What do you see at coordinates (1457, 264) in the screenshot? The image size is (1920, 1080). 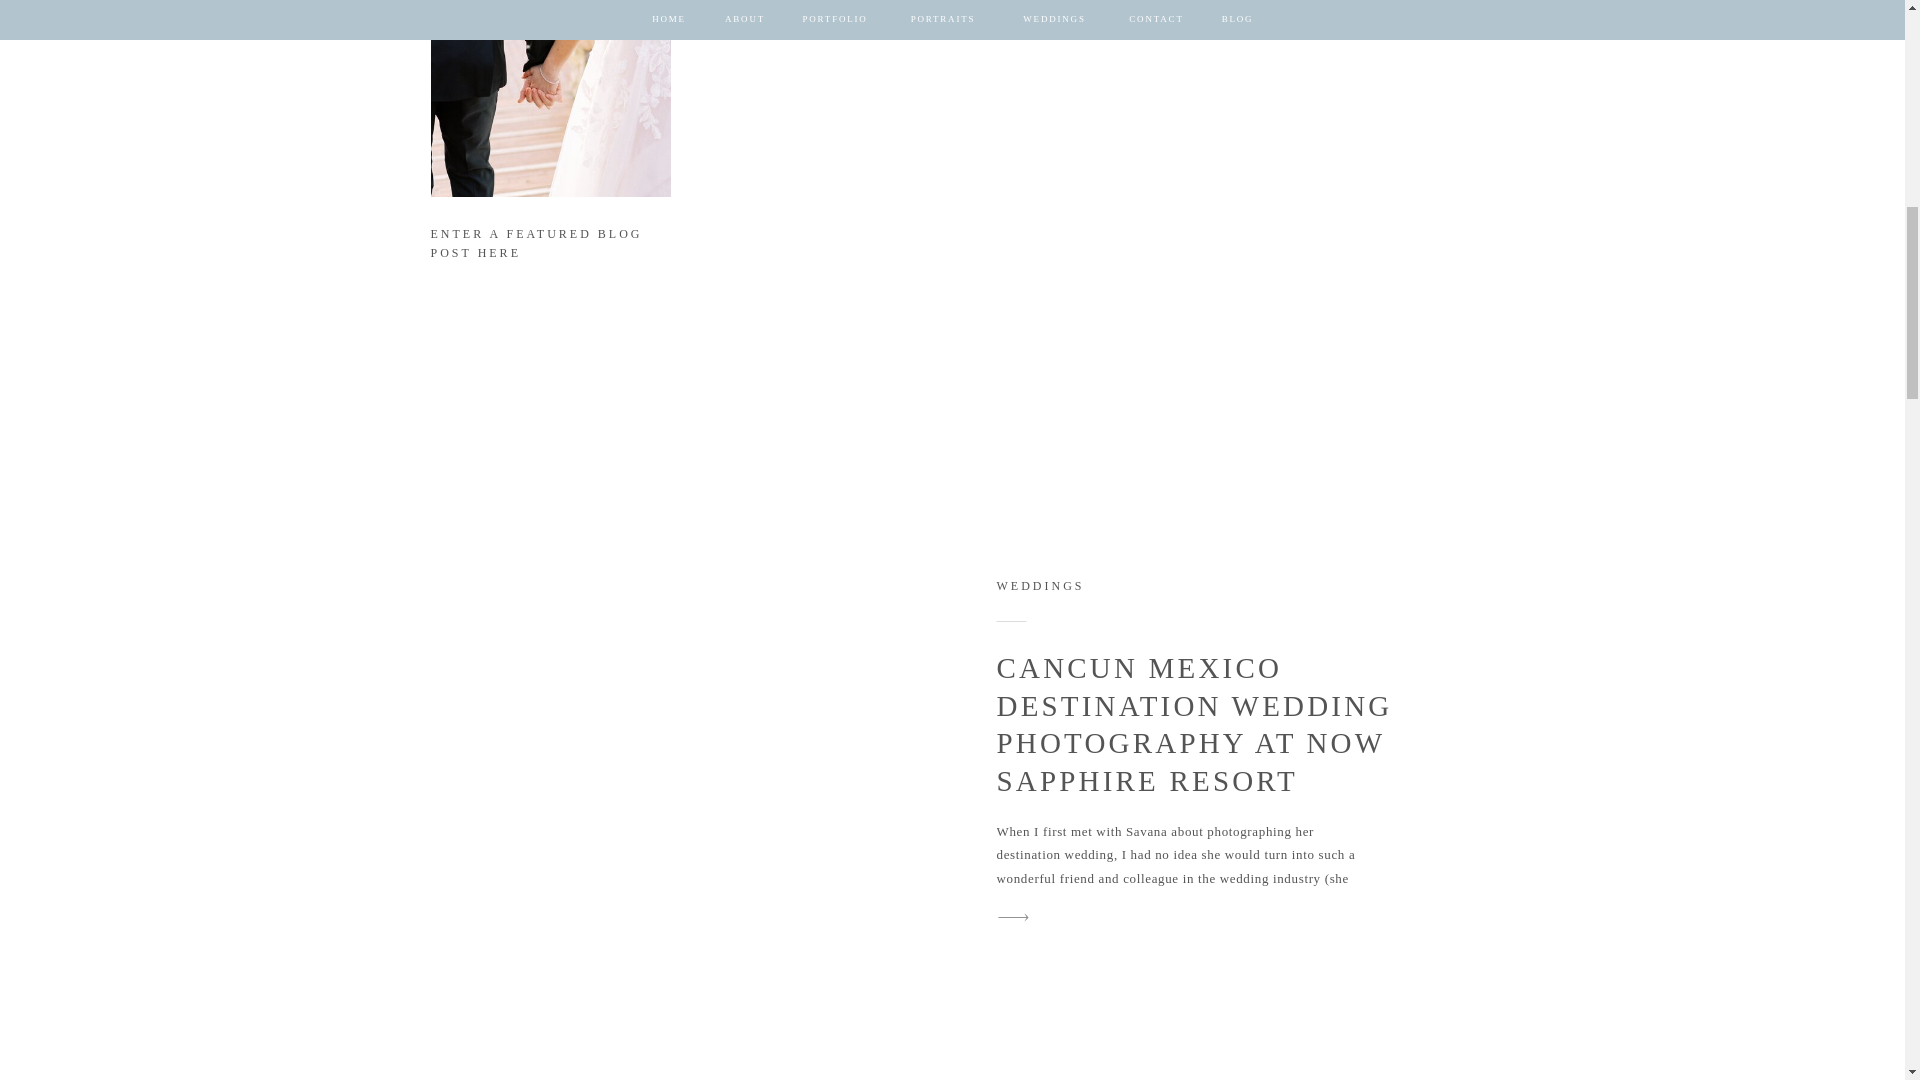 I see `arrow` at bounding box center [1457, 264].